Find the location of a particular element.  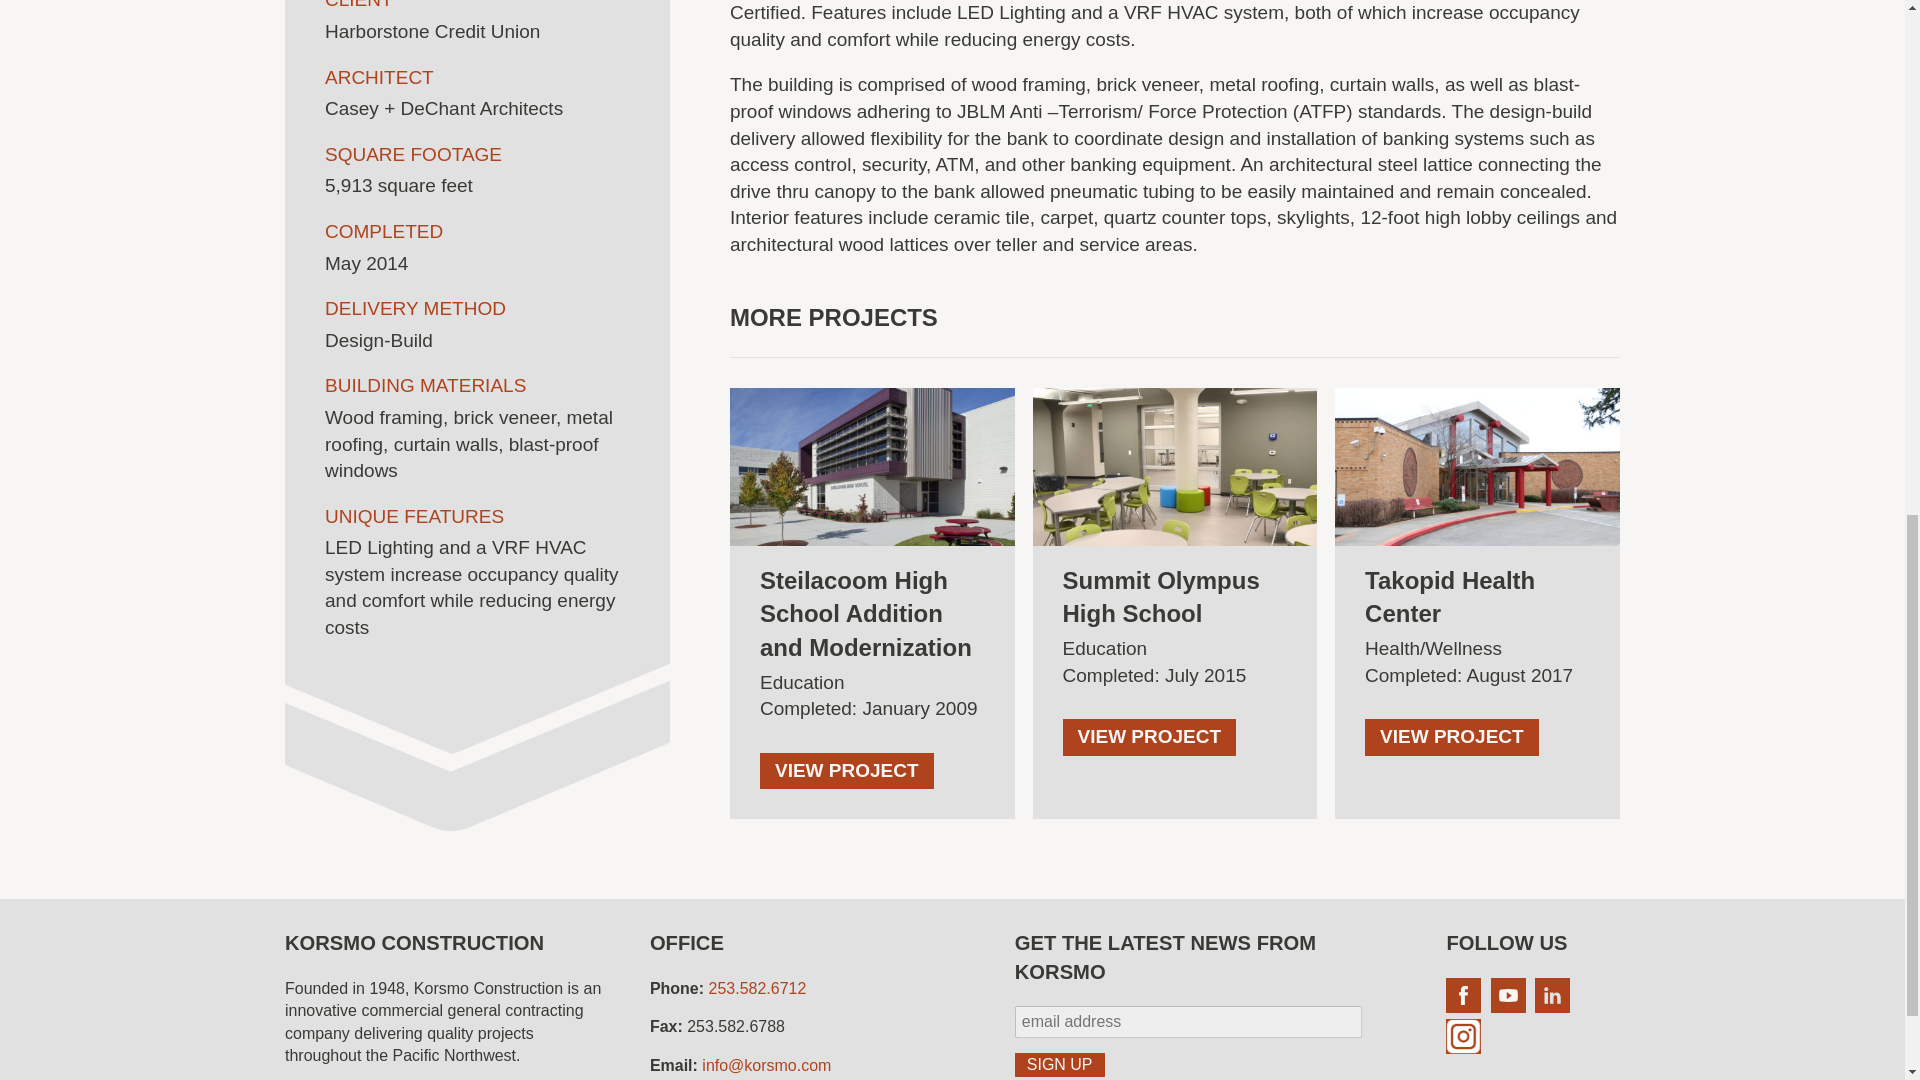

Sign Up is located at coordinates (1060, 1064).